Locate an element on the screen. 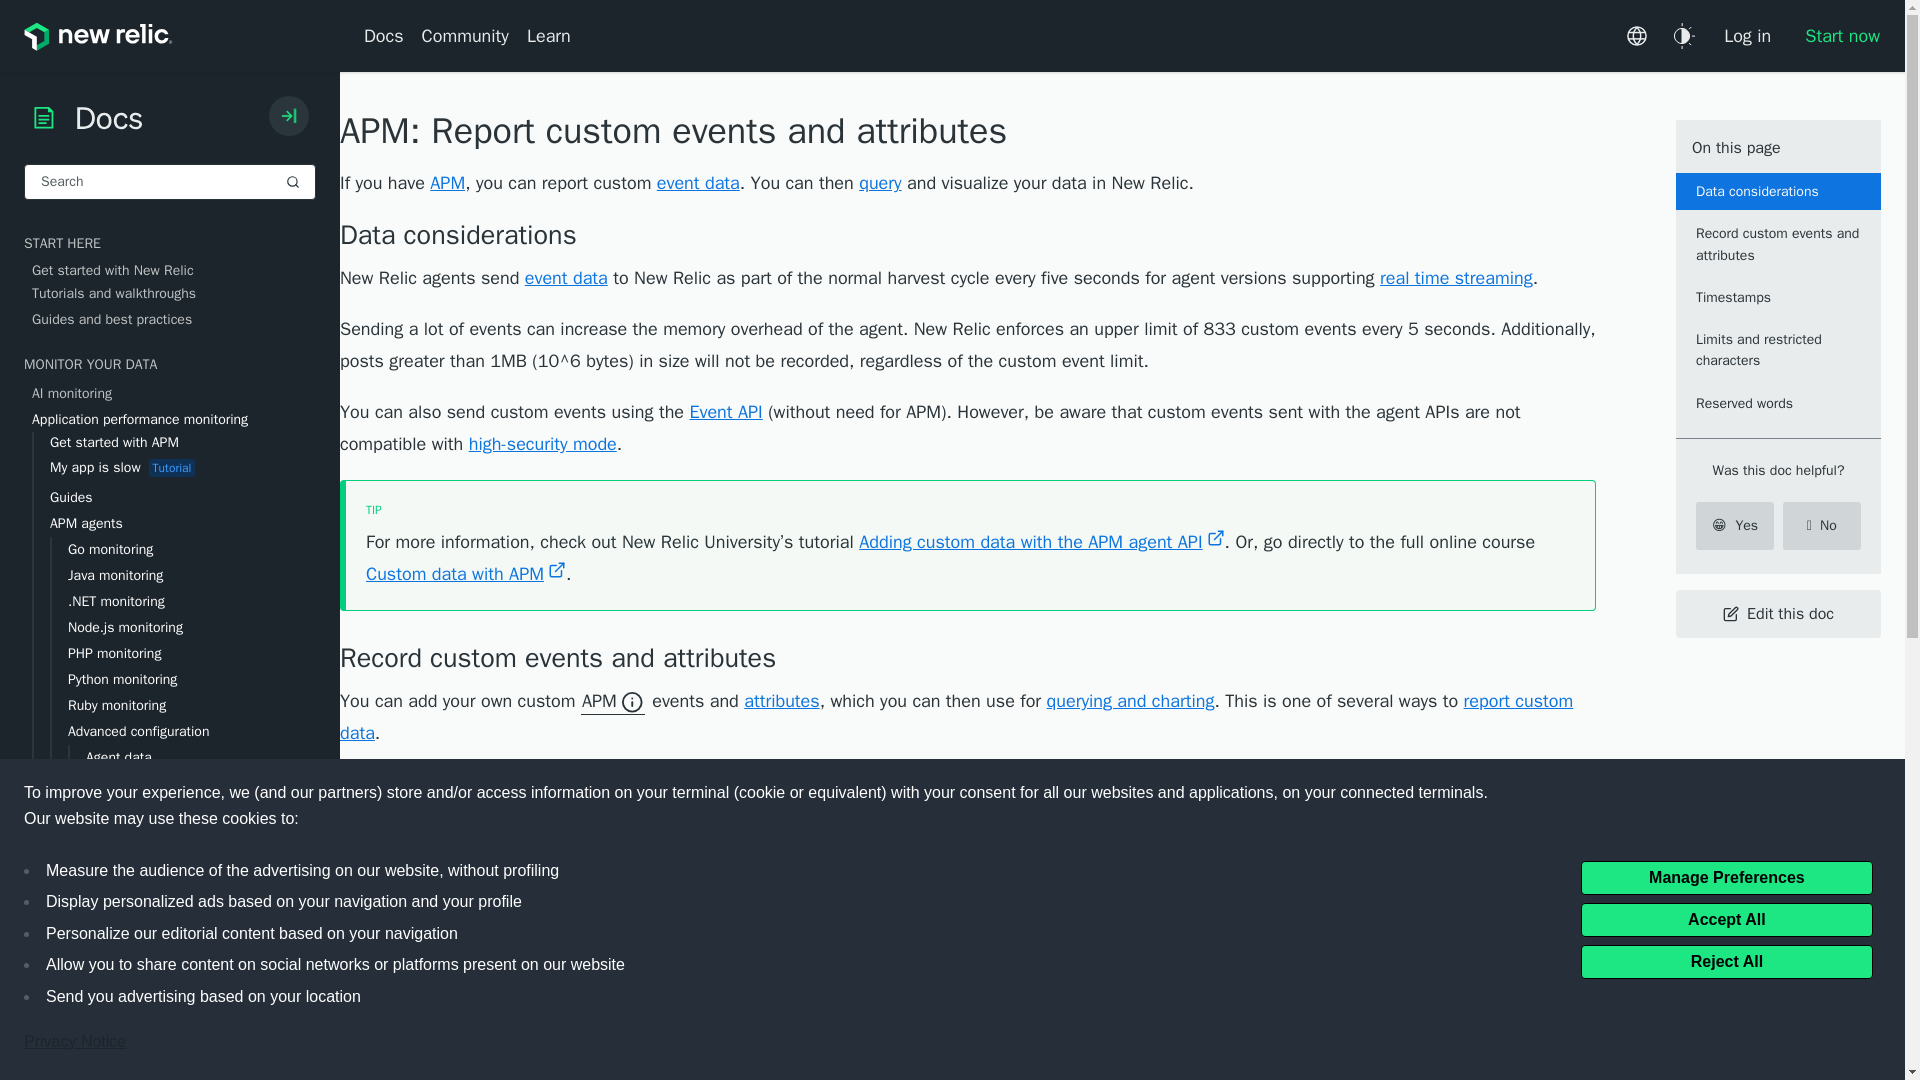 The image size is (1920, 1080). Get started with APM is located at coordinates (183, 442).